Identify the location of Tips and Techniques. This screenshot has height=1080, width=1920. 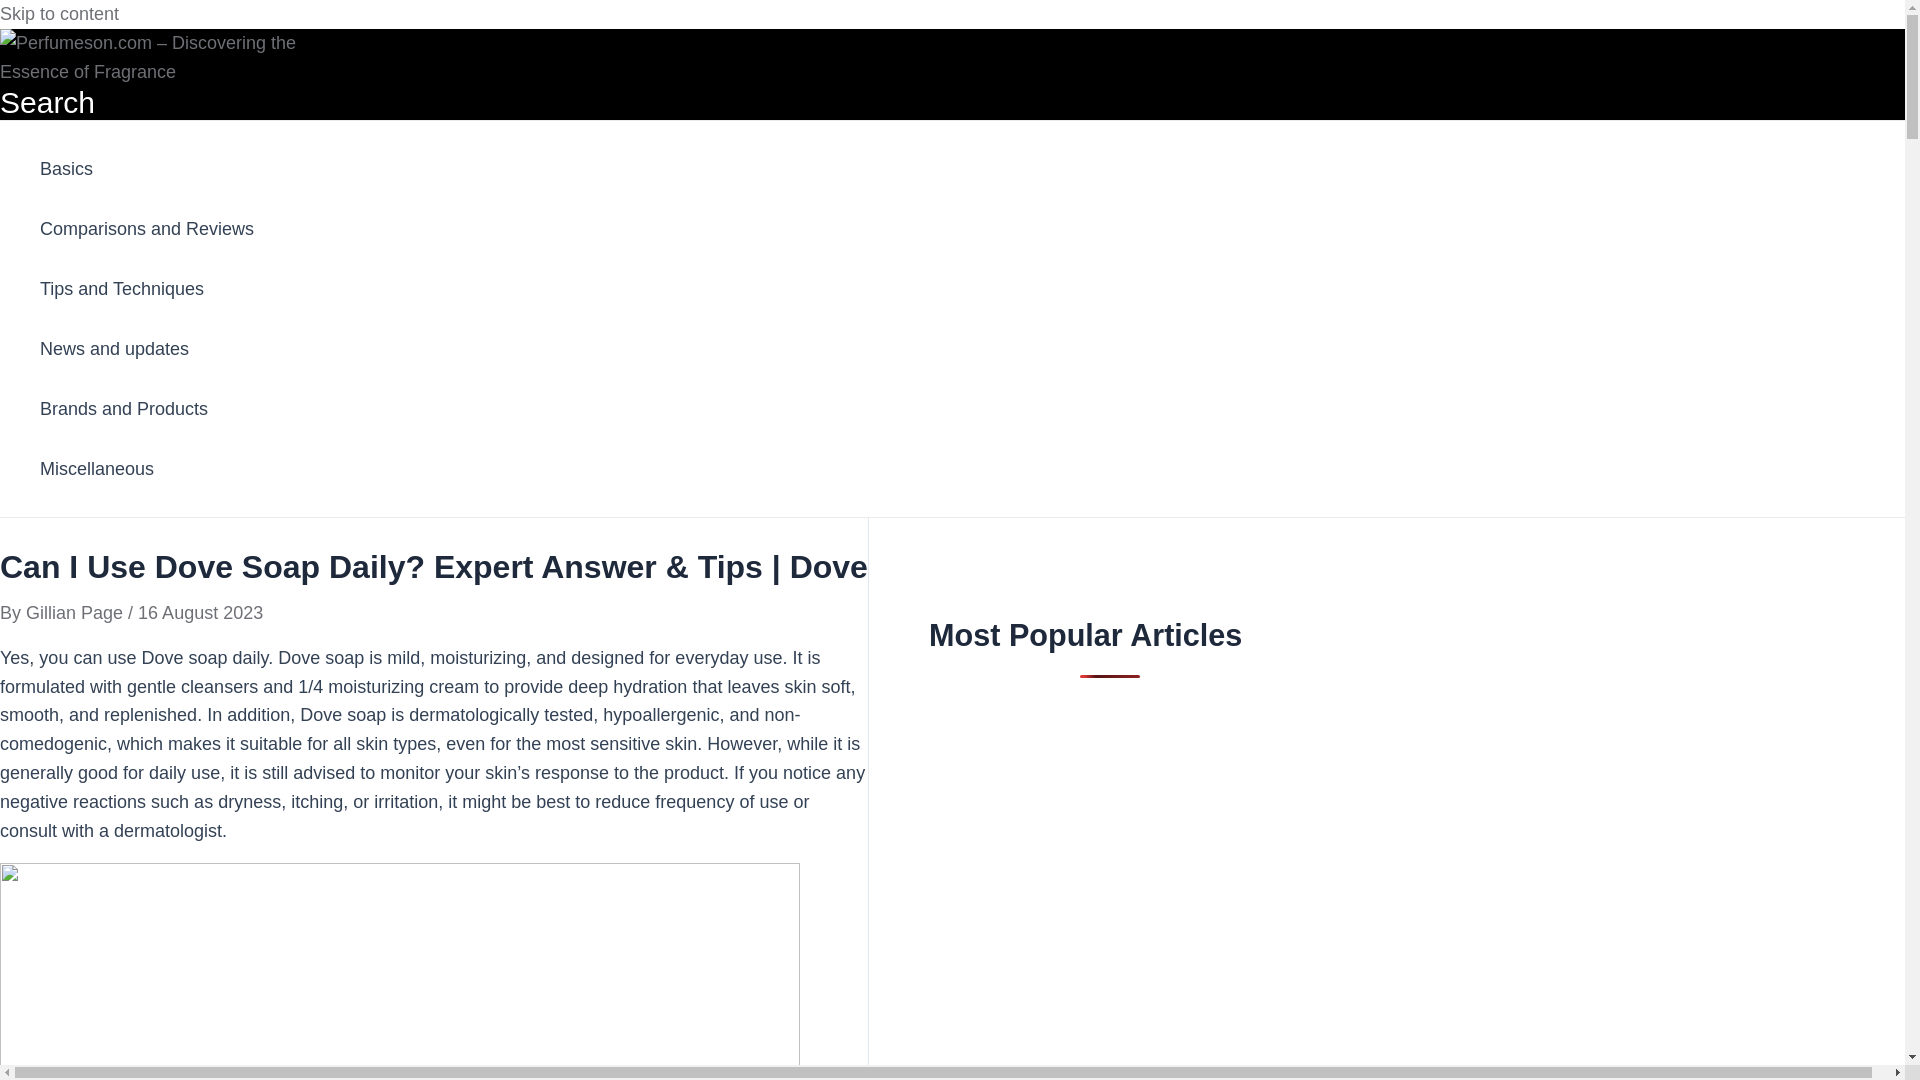
(146, 288).